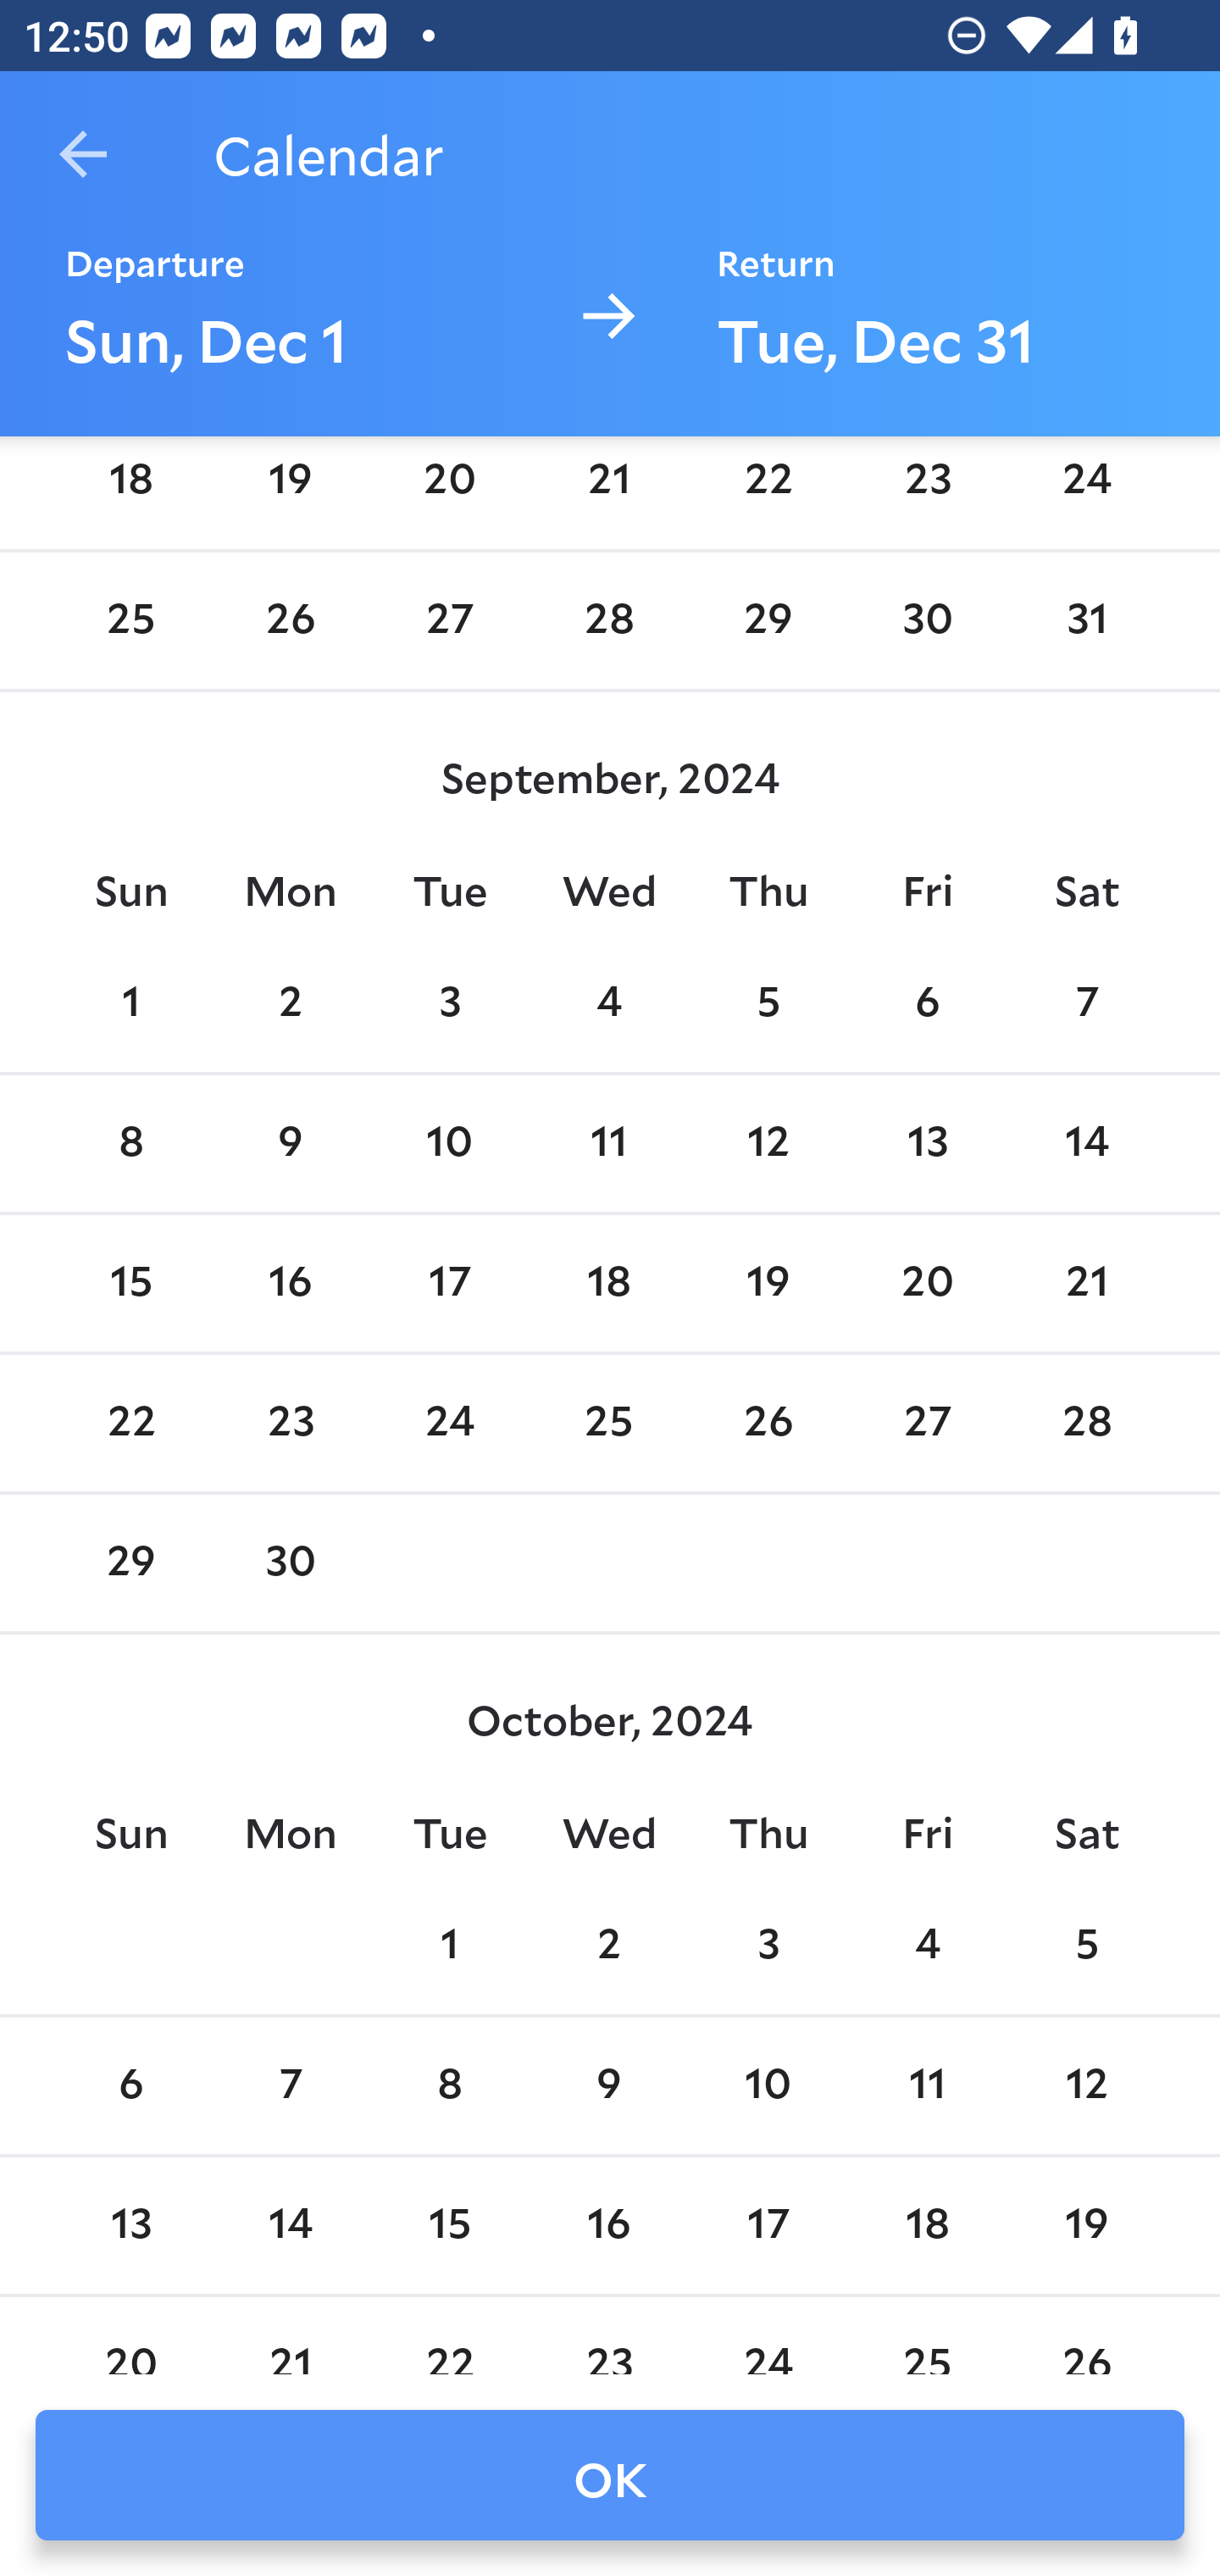 This screenshot has width=1220, height=2576. What do you see at coordinates (1086, 1143) in the screenshot?
I see `14` at bounding box center [1086, 1143].